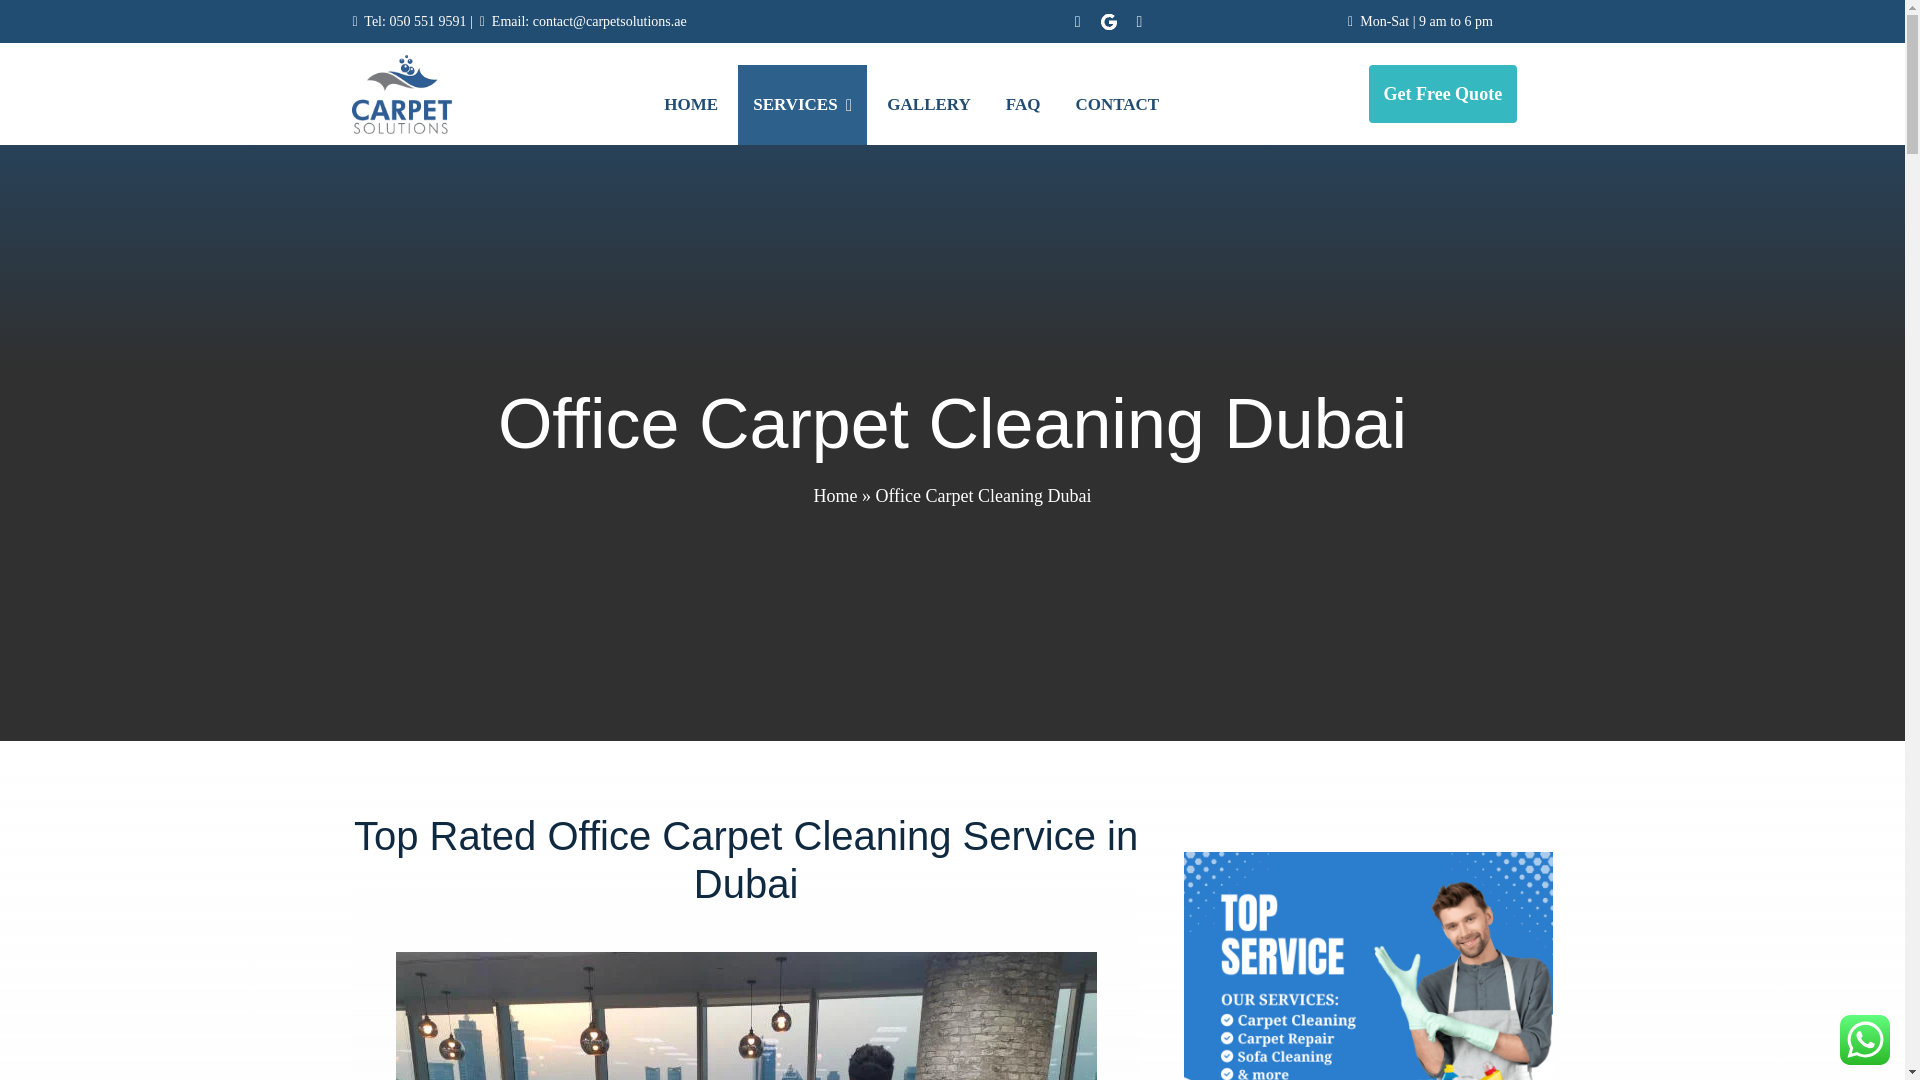 This screenshot has width=1920, height=1080. I want to click on Tel: 050 551 9591, so click(415, 22).